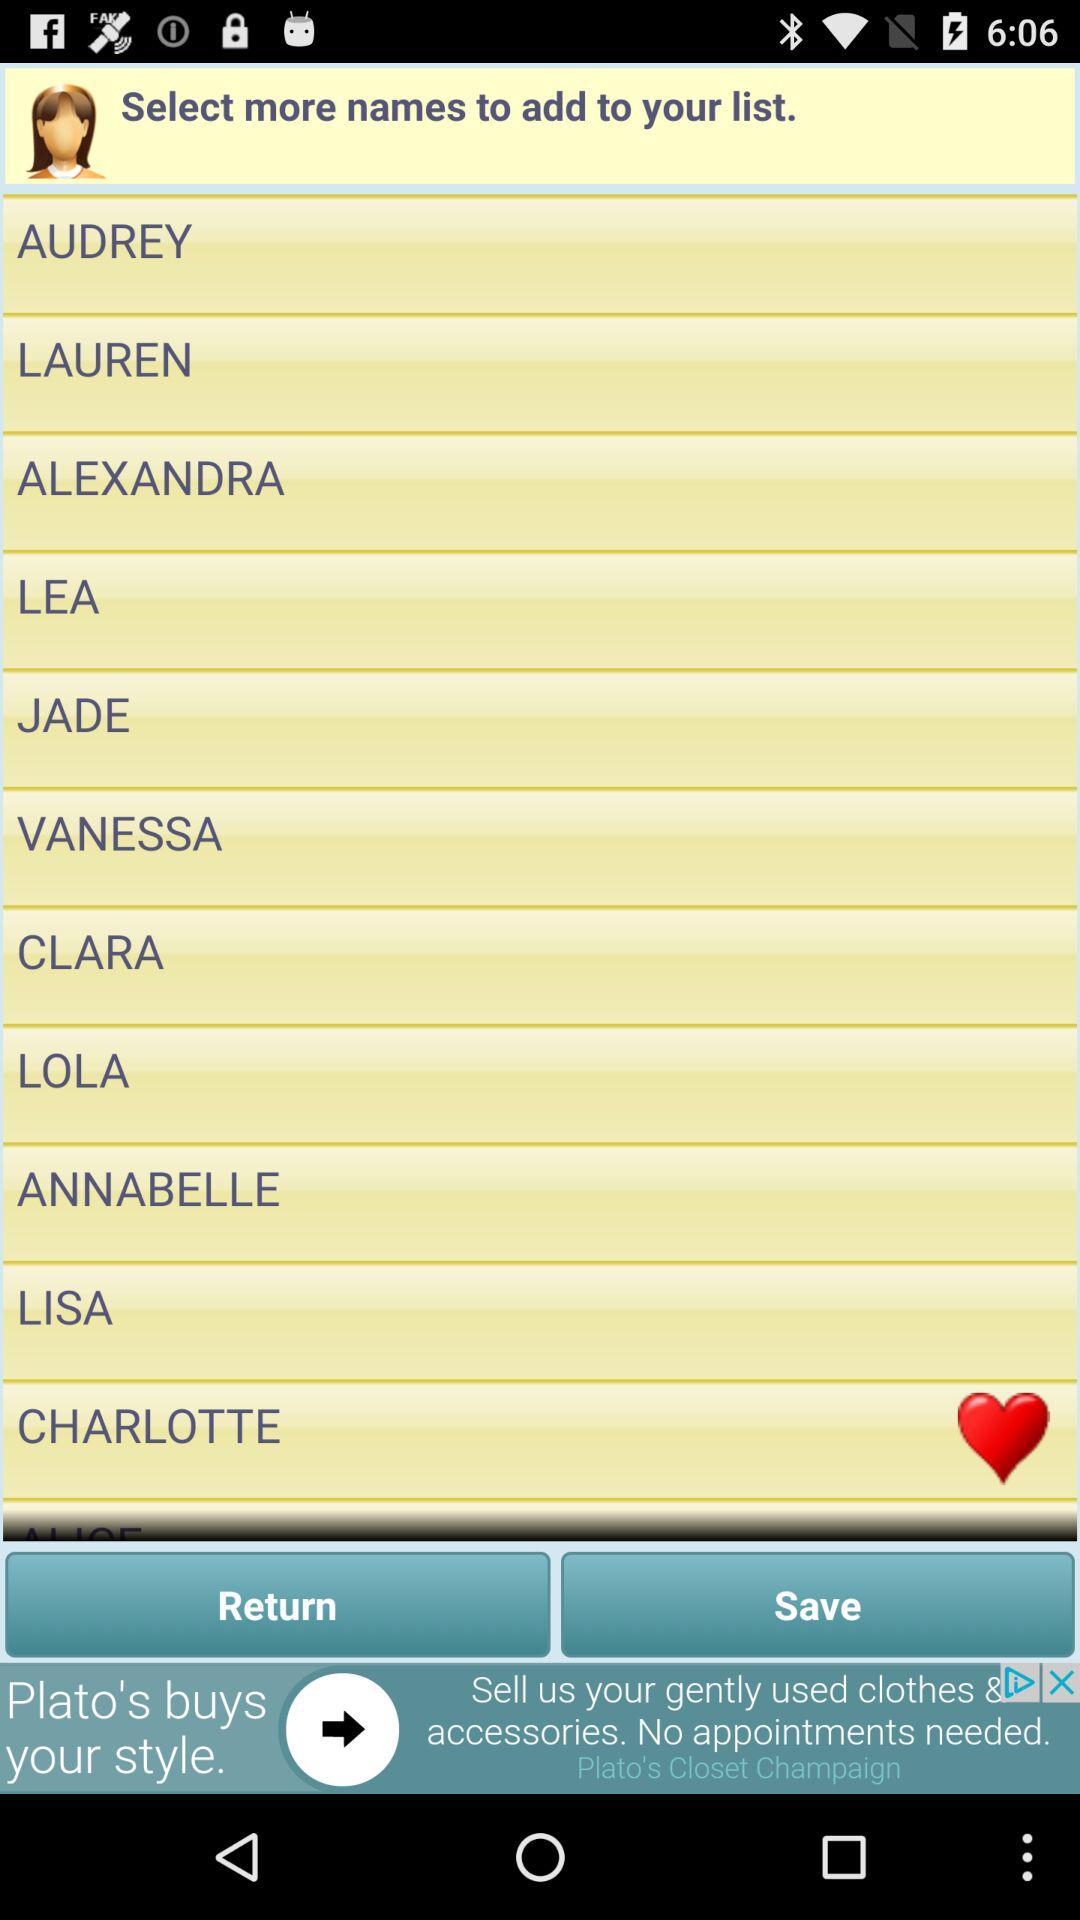 The image size is (1080, 1920). Describe the element at coordinates (1004, 1438) in the screenshot. I see `heart emoji` at that location.